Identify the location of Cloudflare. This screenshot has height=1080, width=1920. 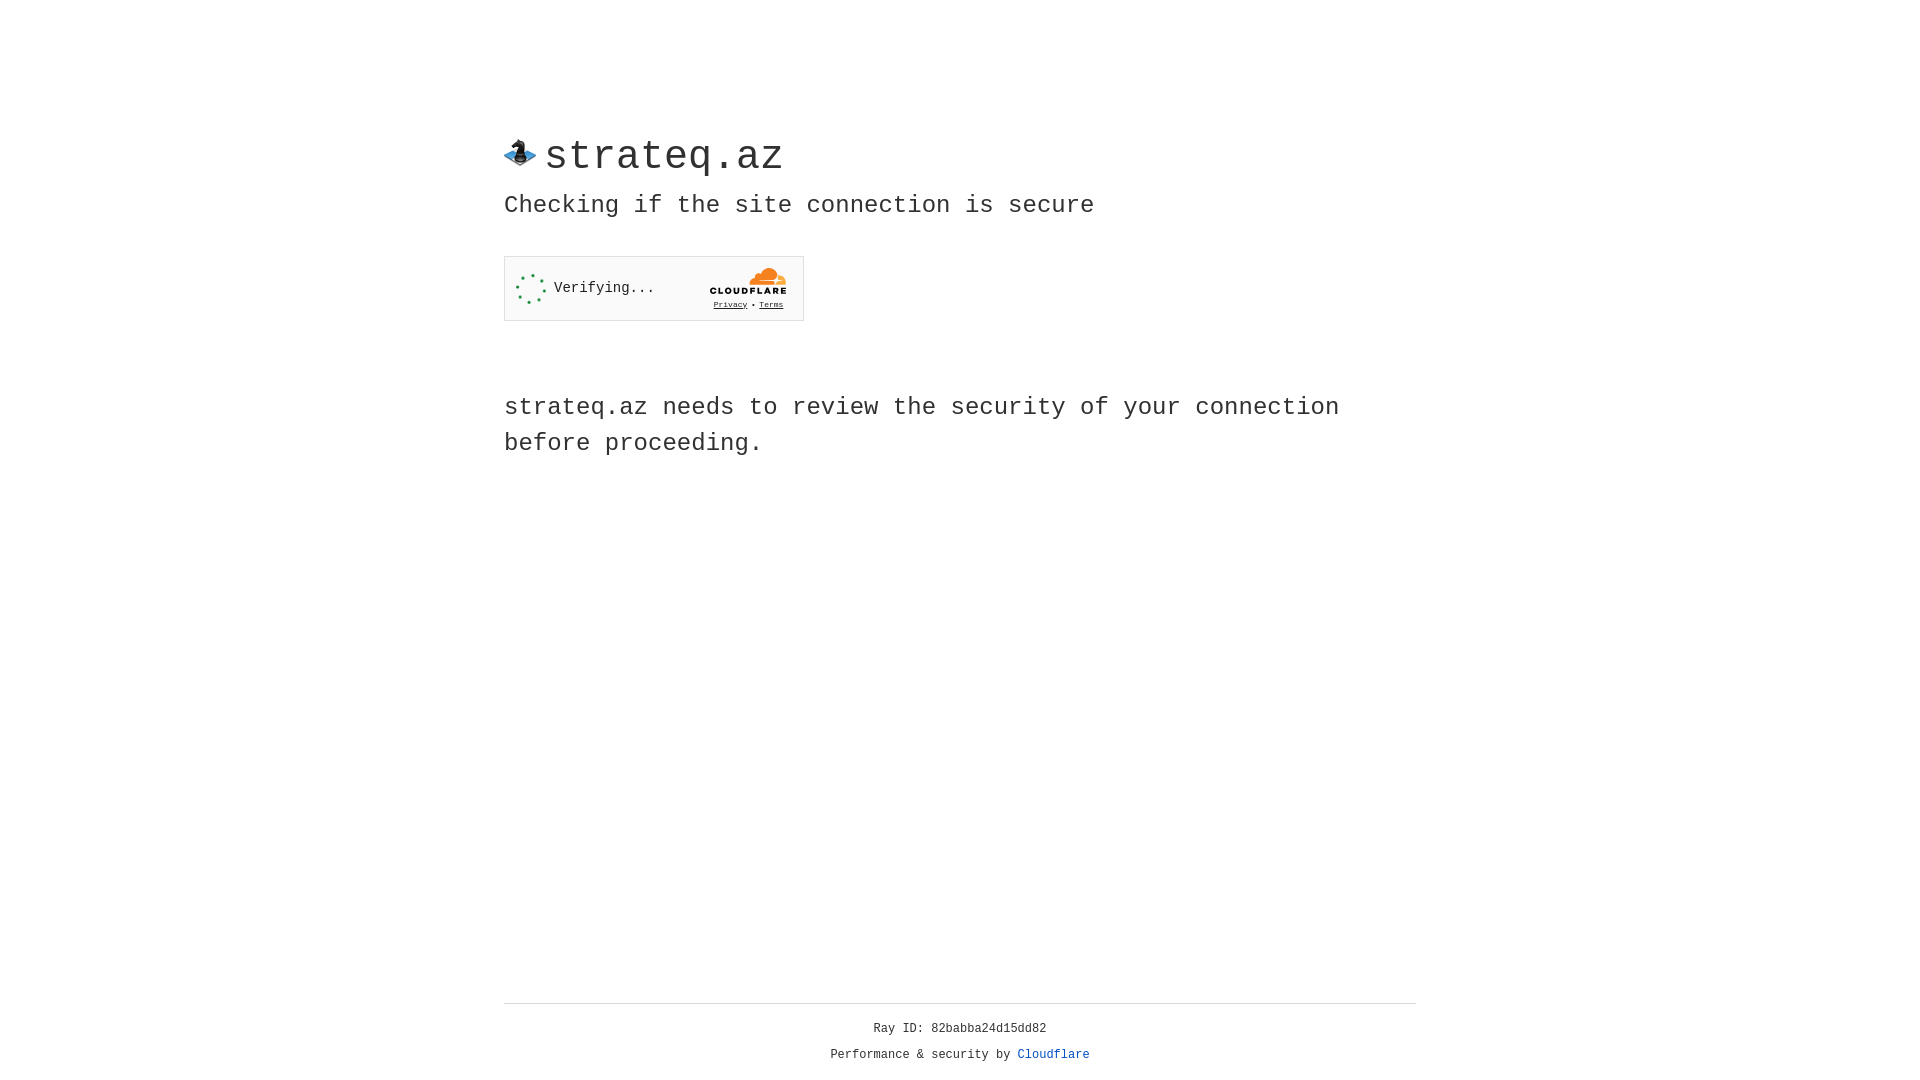
(1054, 1055).